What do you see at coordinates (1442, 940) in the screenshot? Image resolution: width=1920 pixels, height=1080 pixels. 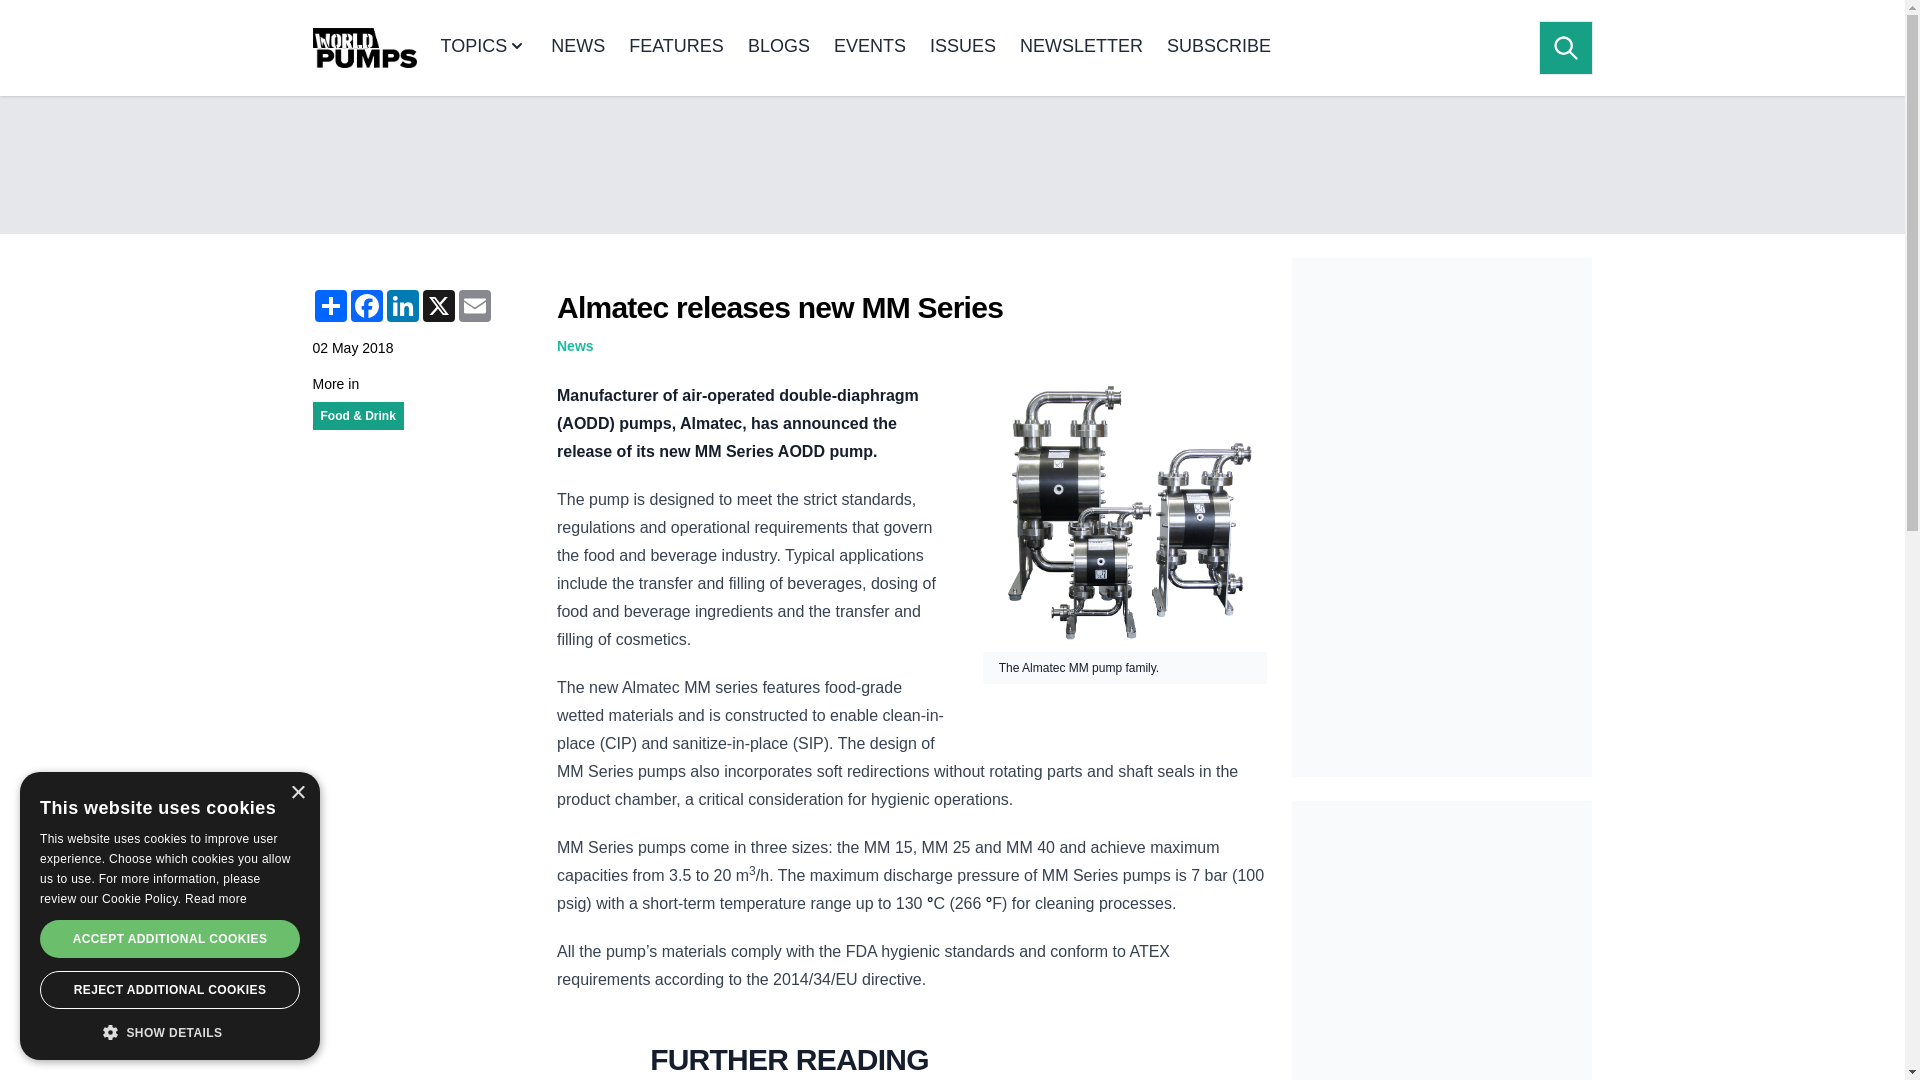 I see `3rd party ad content` at bounding box center [1442, 940].